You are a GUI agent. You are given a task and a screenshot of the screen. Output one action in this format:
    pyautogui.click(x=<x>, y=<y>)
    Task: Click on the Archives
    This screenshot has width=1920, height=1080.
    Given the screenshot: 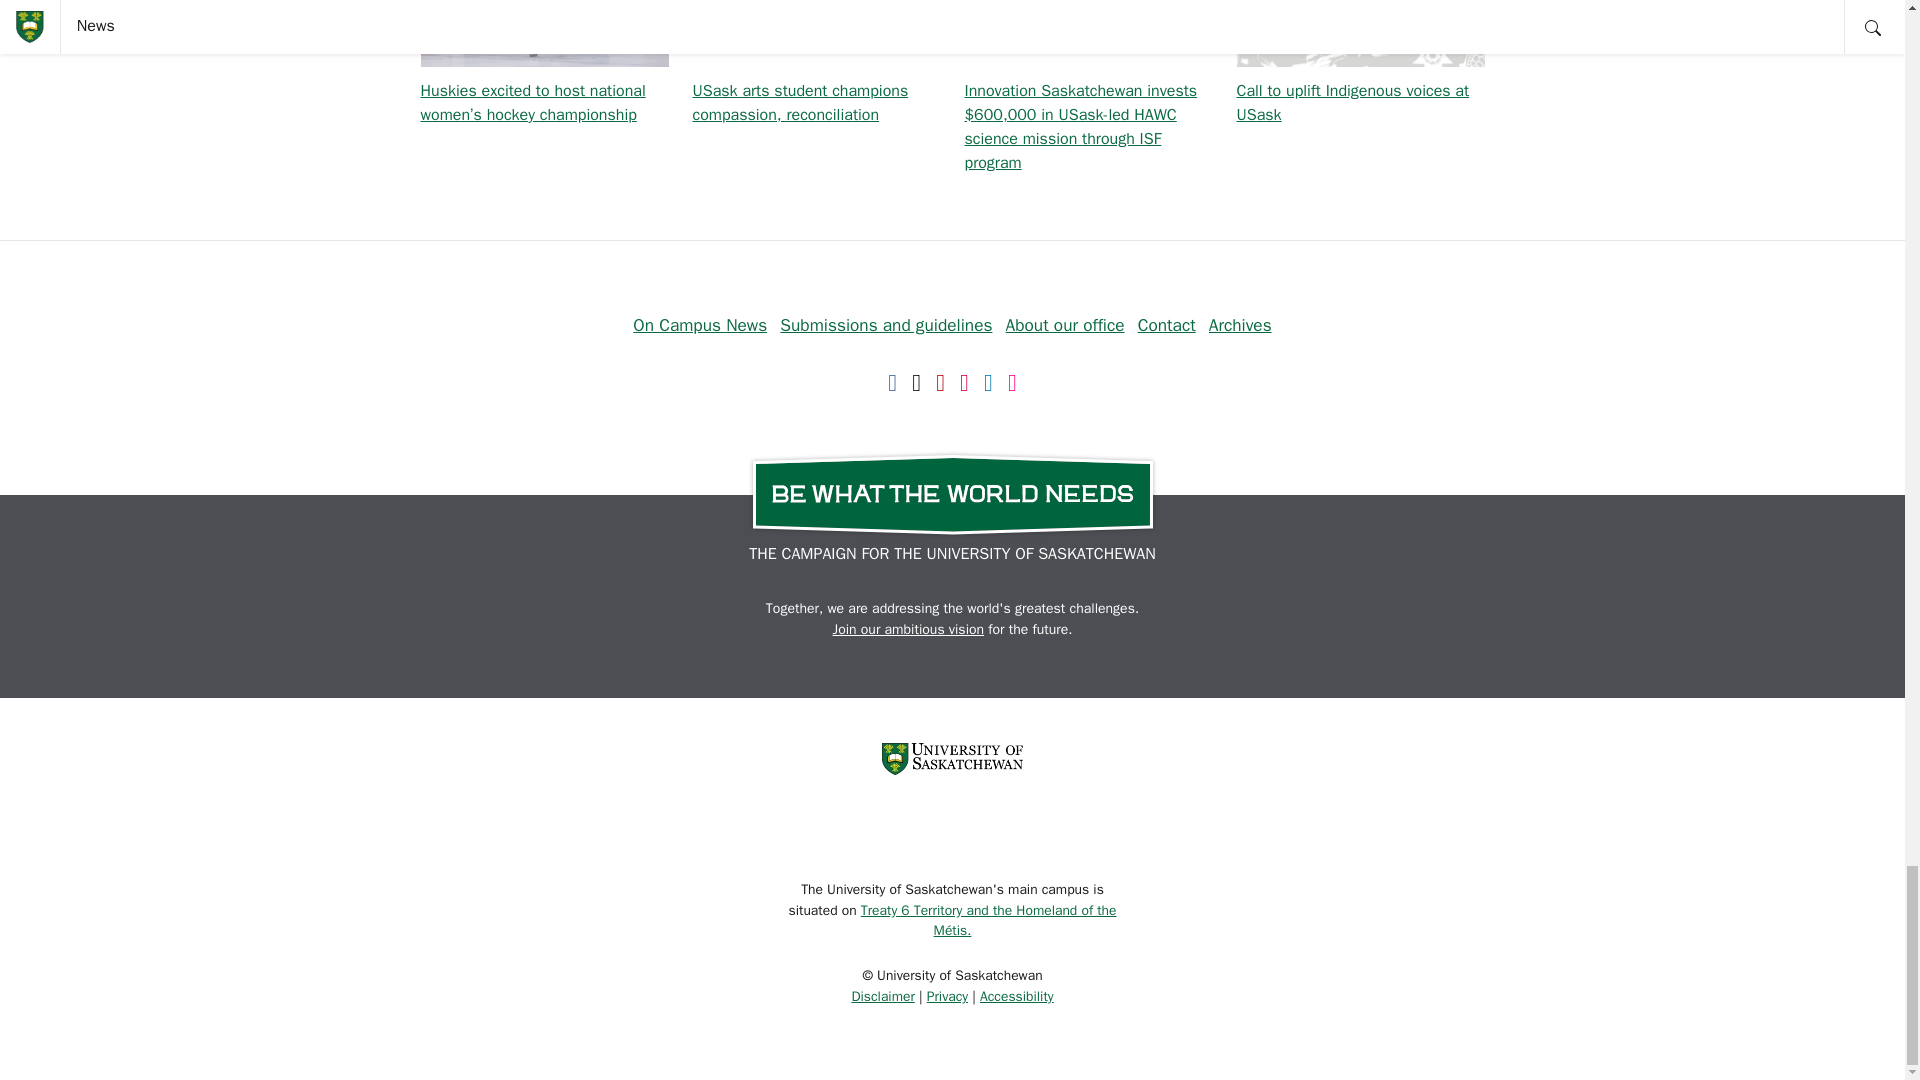 What is the action you would take?
    pyautogui.click(x=1240, y=324)
    